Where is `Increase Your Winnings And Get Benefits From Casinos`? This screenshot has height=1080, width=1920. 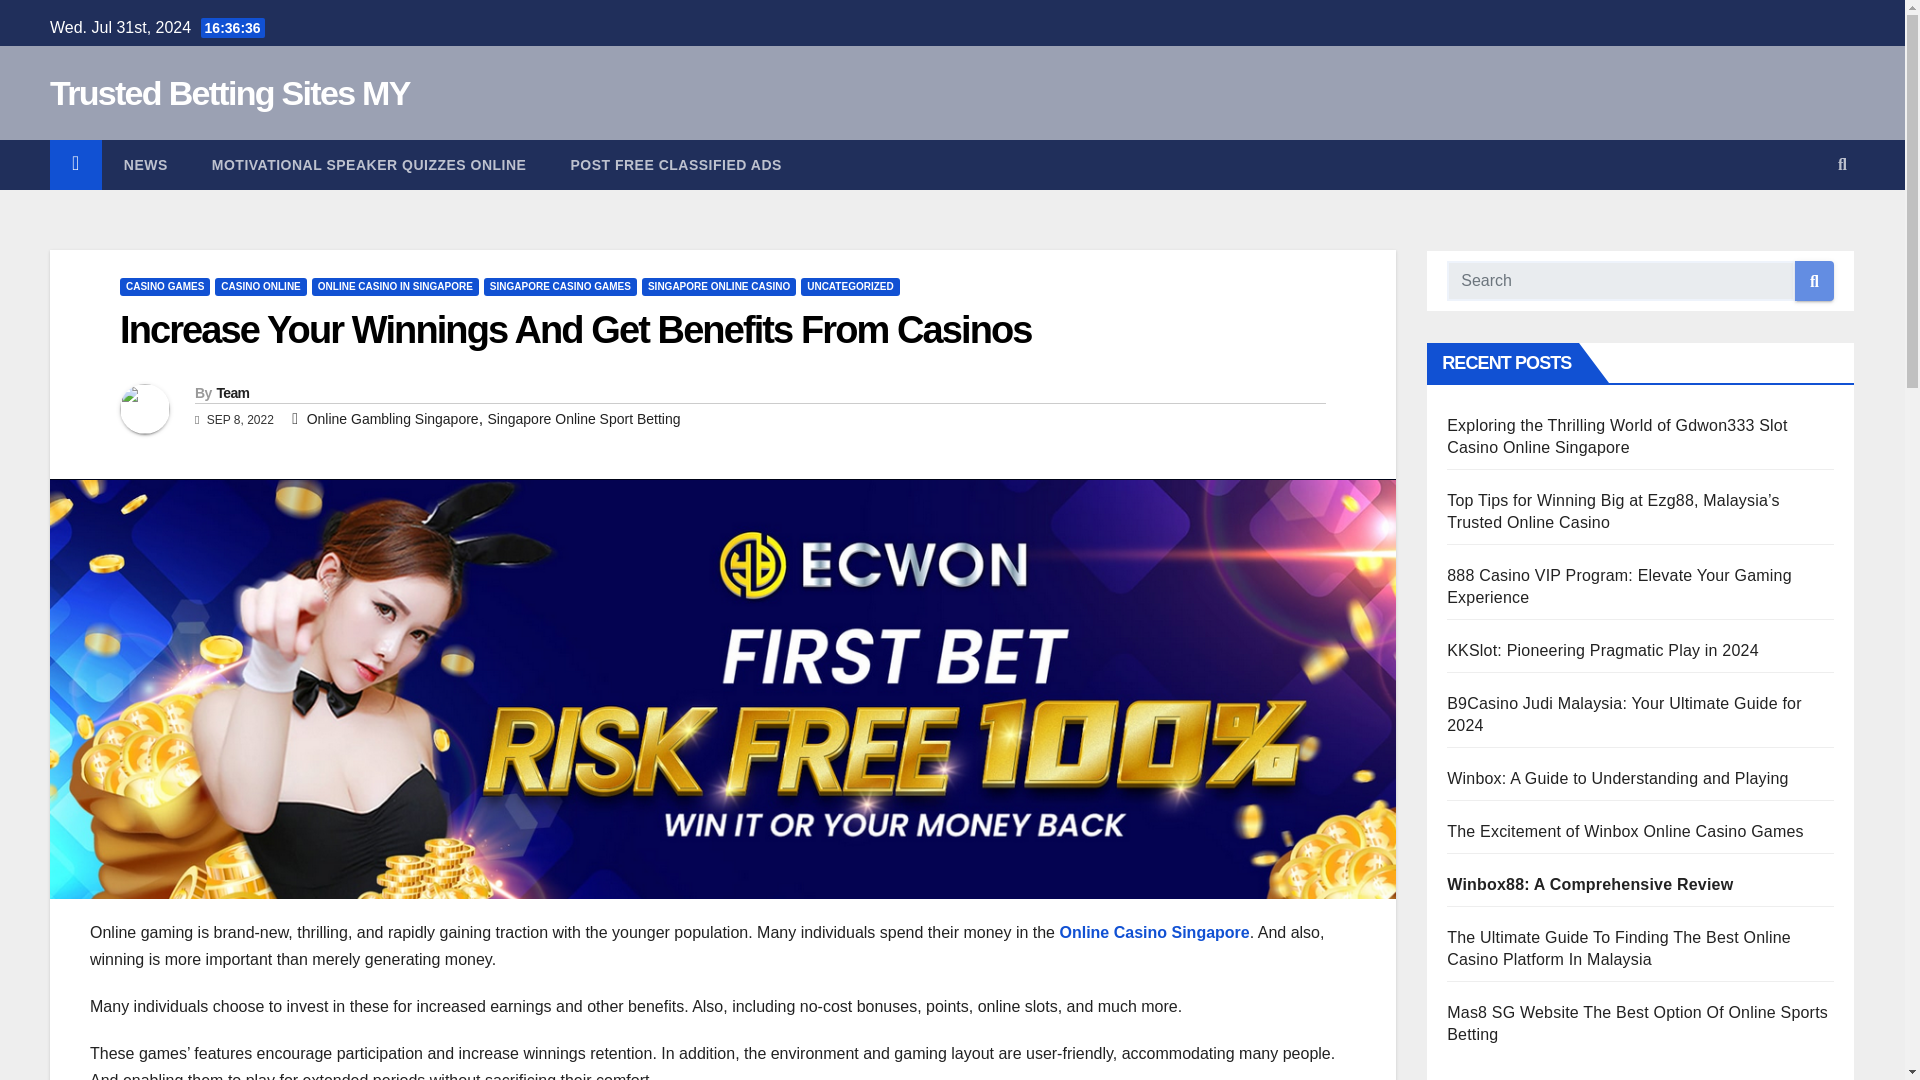 Increase Your Winnings And Get Benefits From Casinos is located at coordinates (576, 330).